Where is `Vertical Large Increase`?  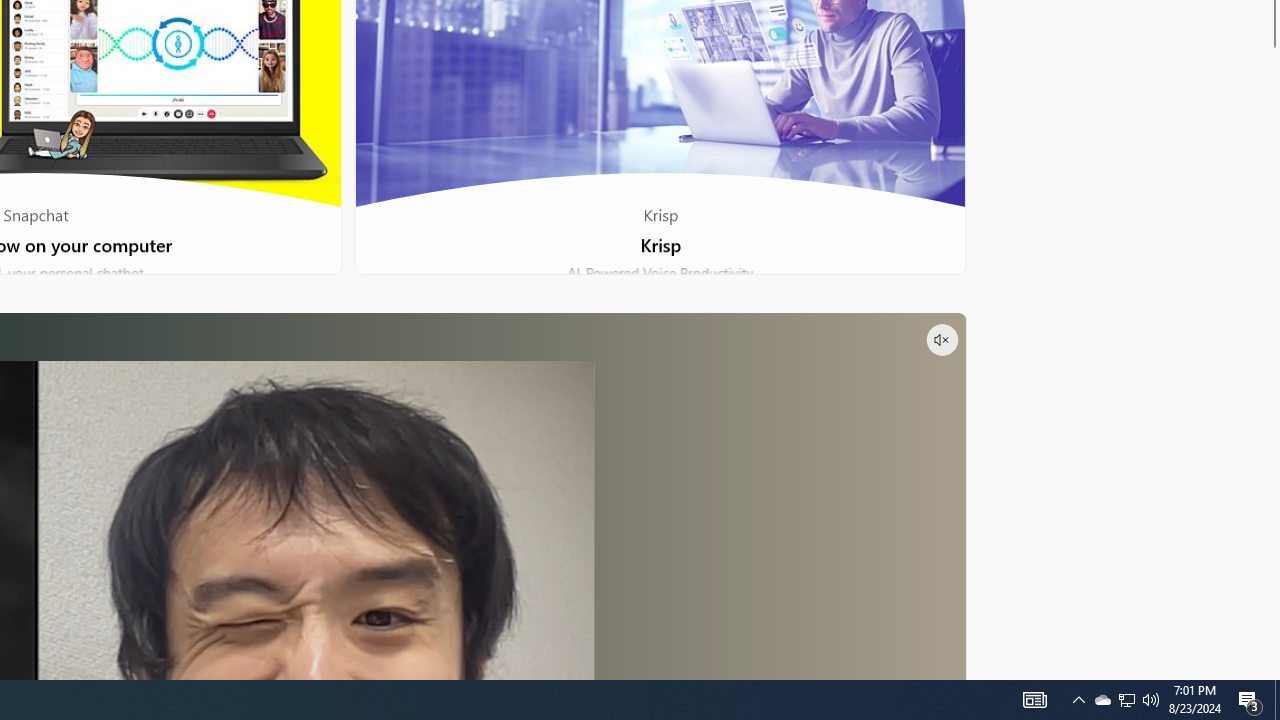
Vertical Large Increase is located at coordinates (1272, 358).